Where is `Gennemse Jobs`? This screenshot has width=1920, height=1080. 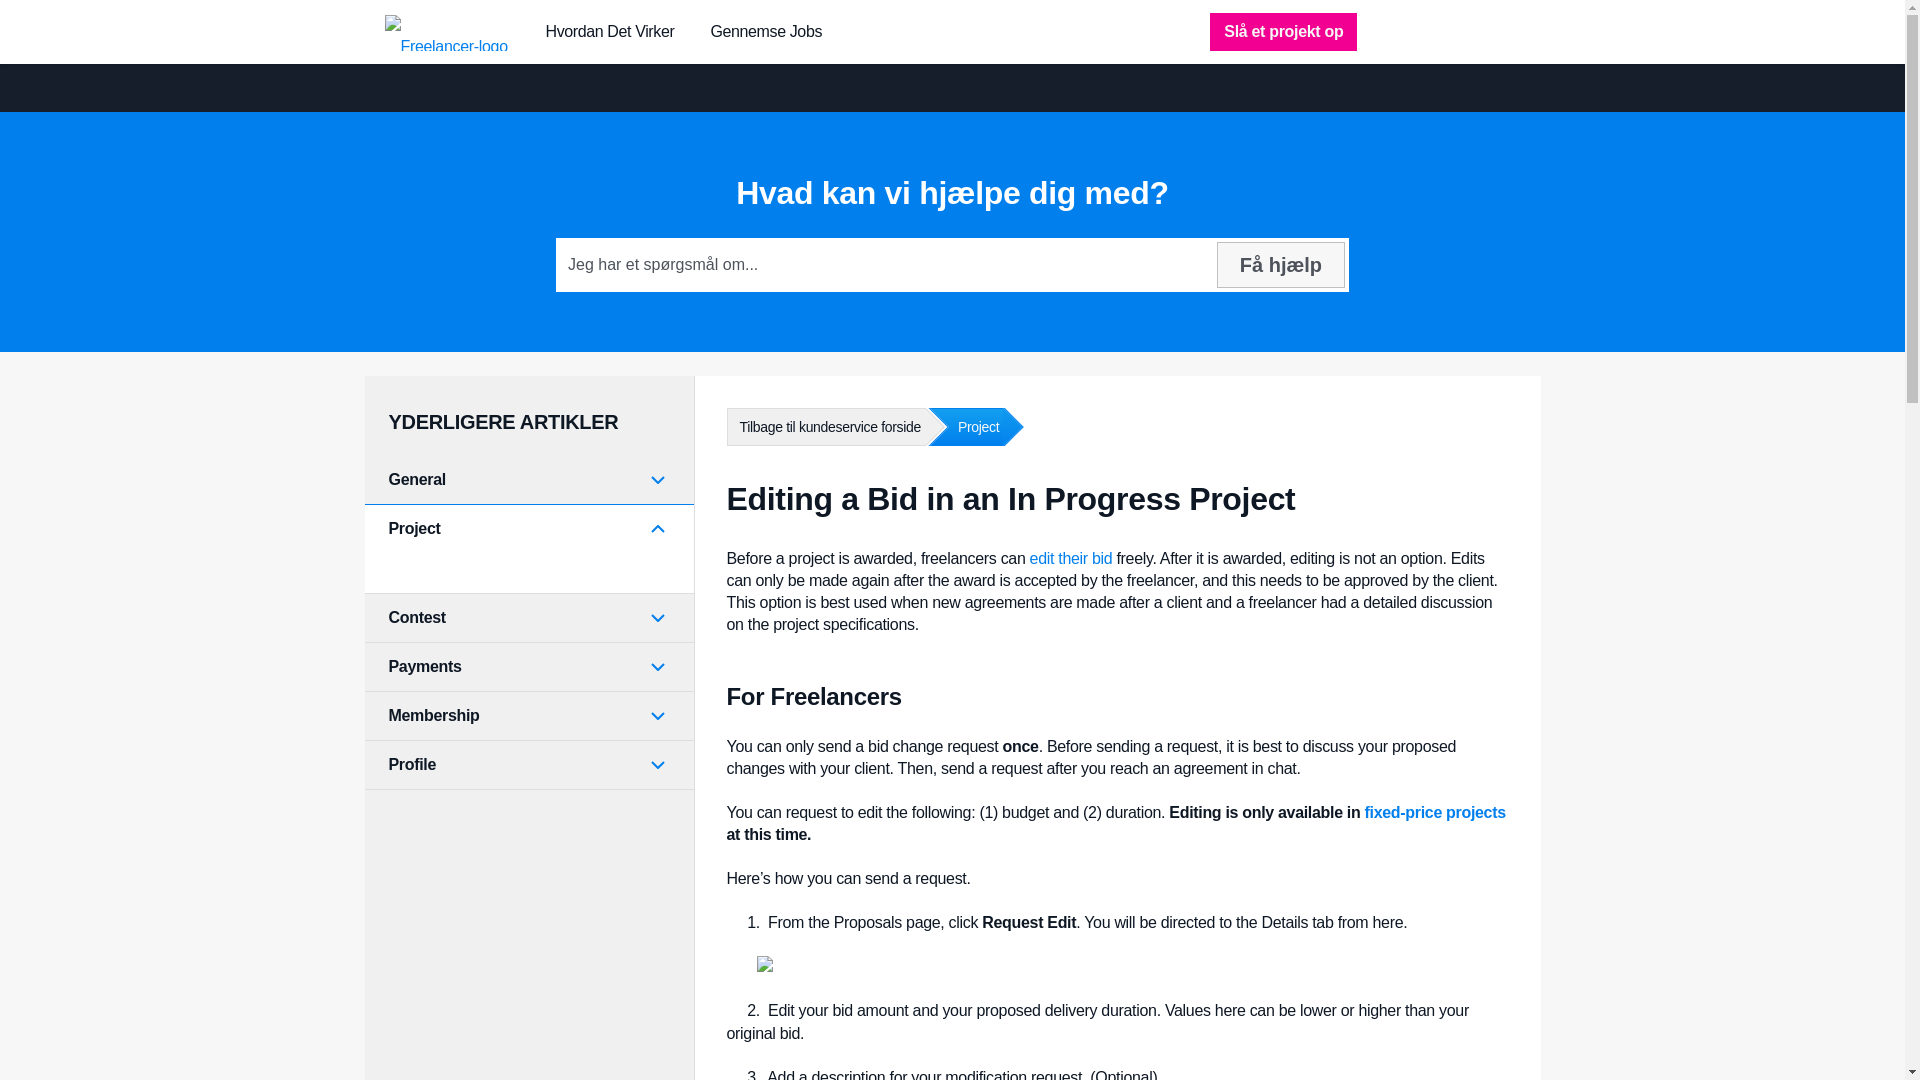 Gennemse Jobs is located at coordinates (766, 32).